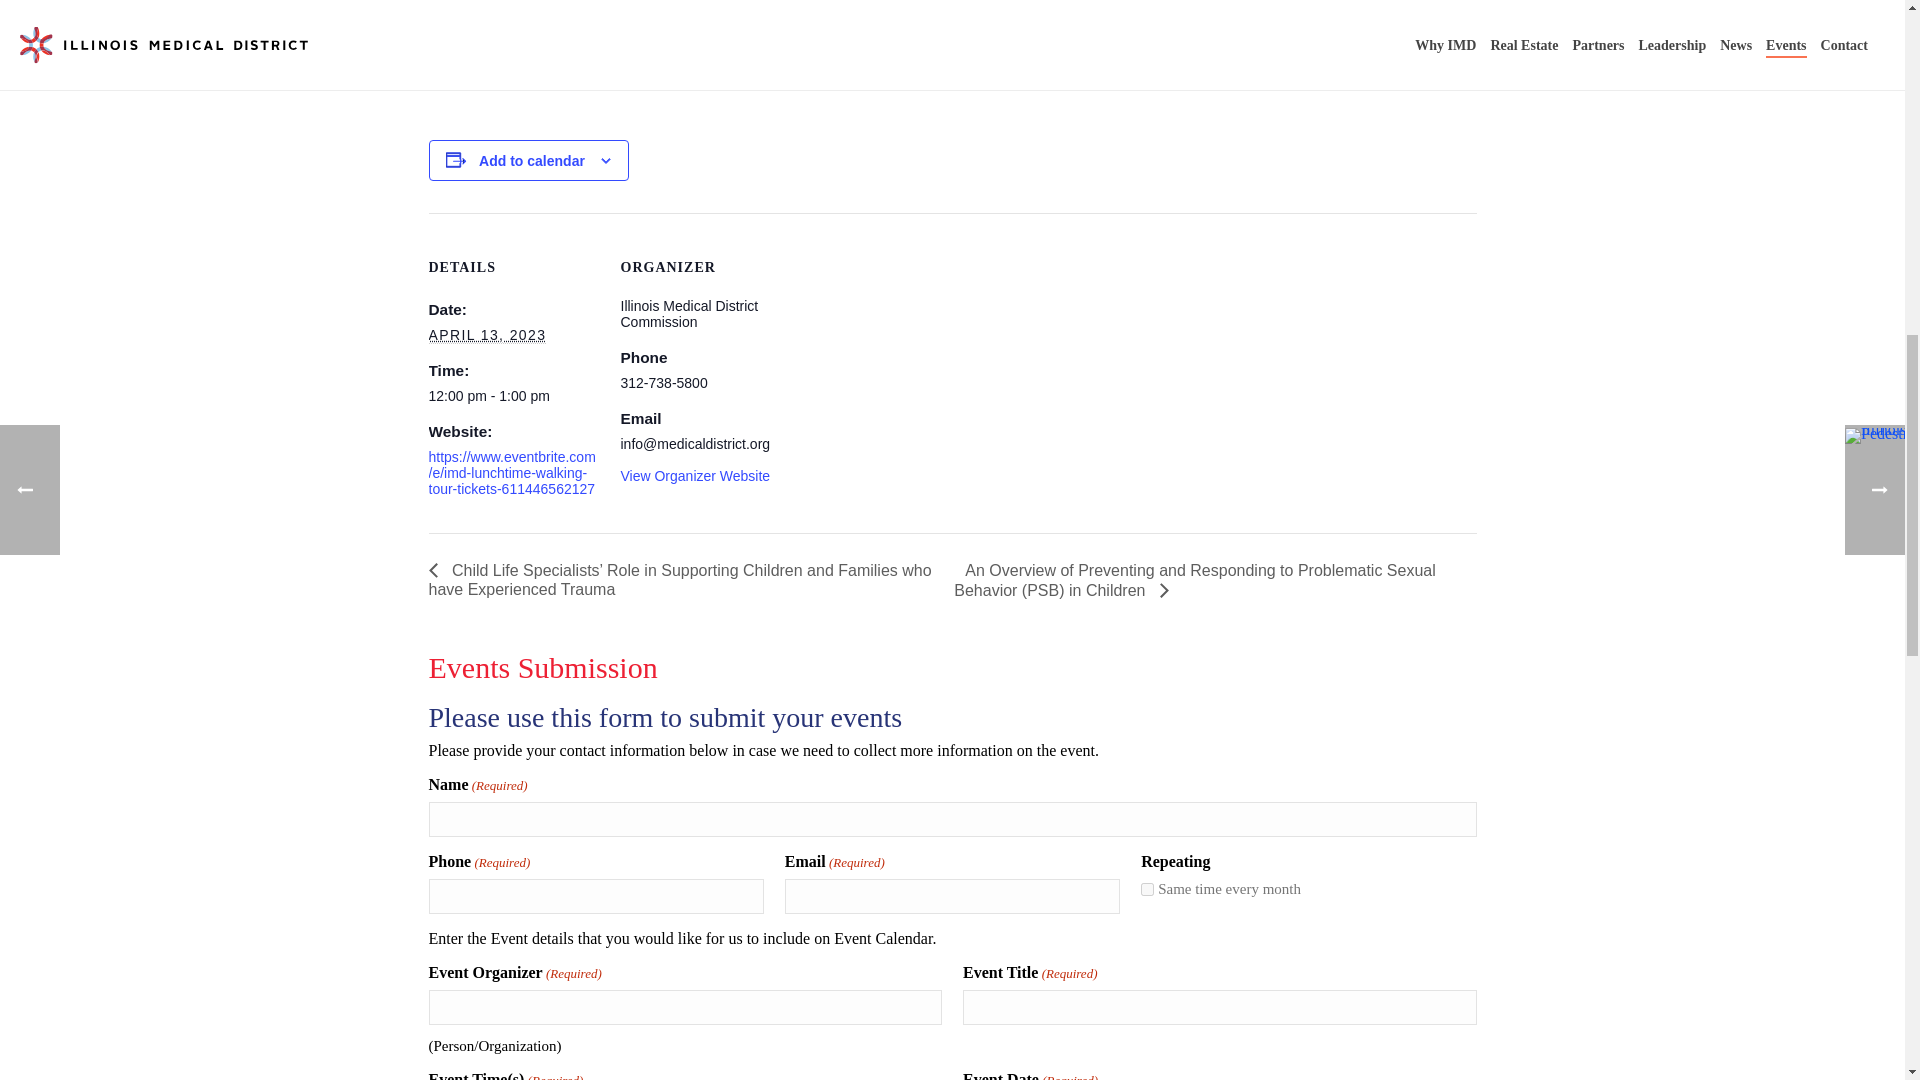  Describe the element at coordinates (512, 395) in the screenshot. I see `2023-04-13` at that location.